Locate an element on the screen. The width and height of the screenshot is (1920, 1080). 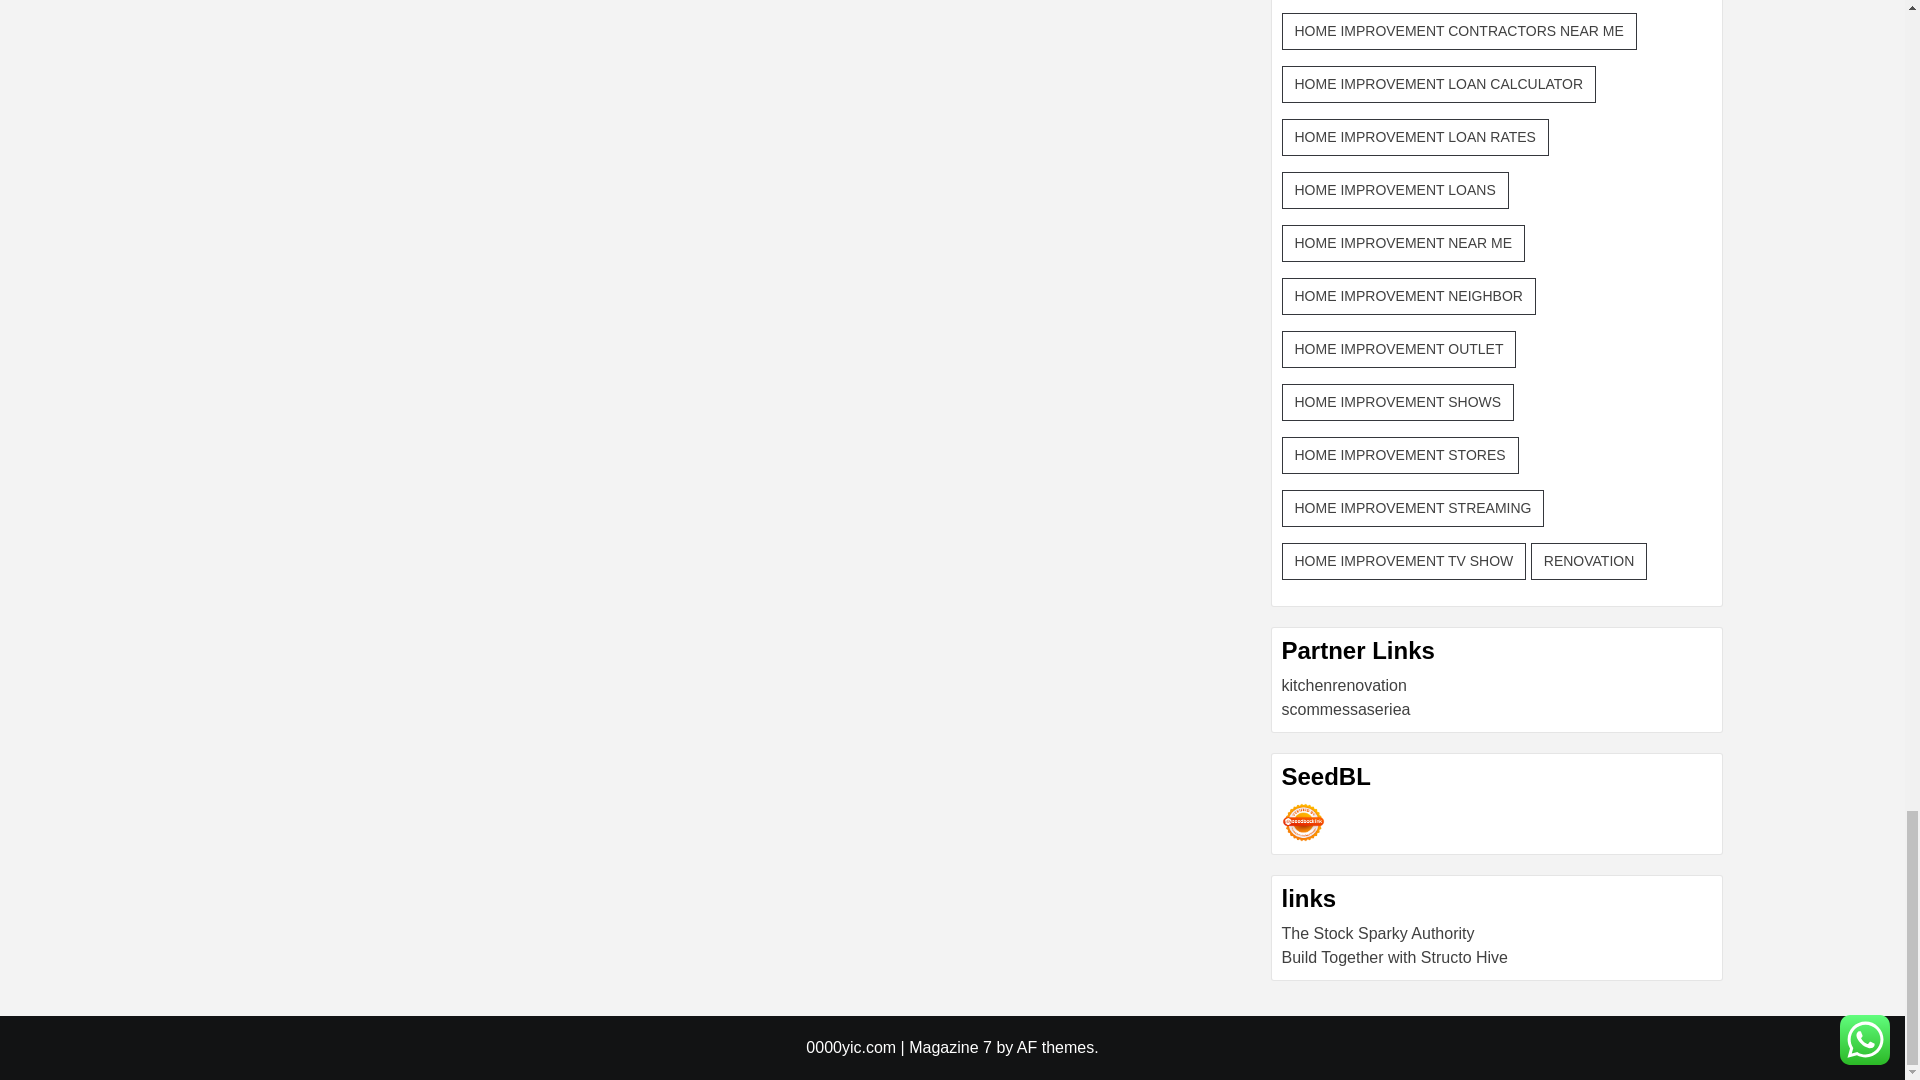
Seedbacklink is located at coordinates (1303, 822).